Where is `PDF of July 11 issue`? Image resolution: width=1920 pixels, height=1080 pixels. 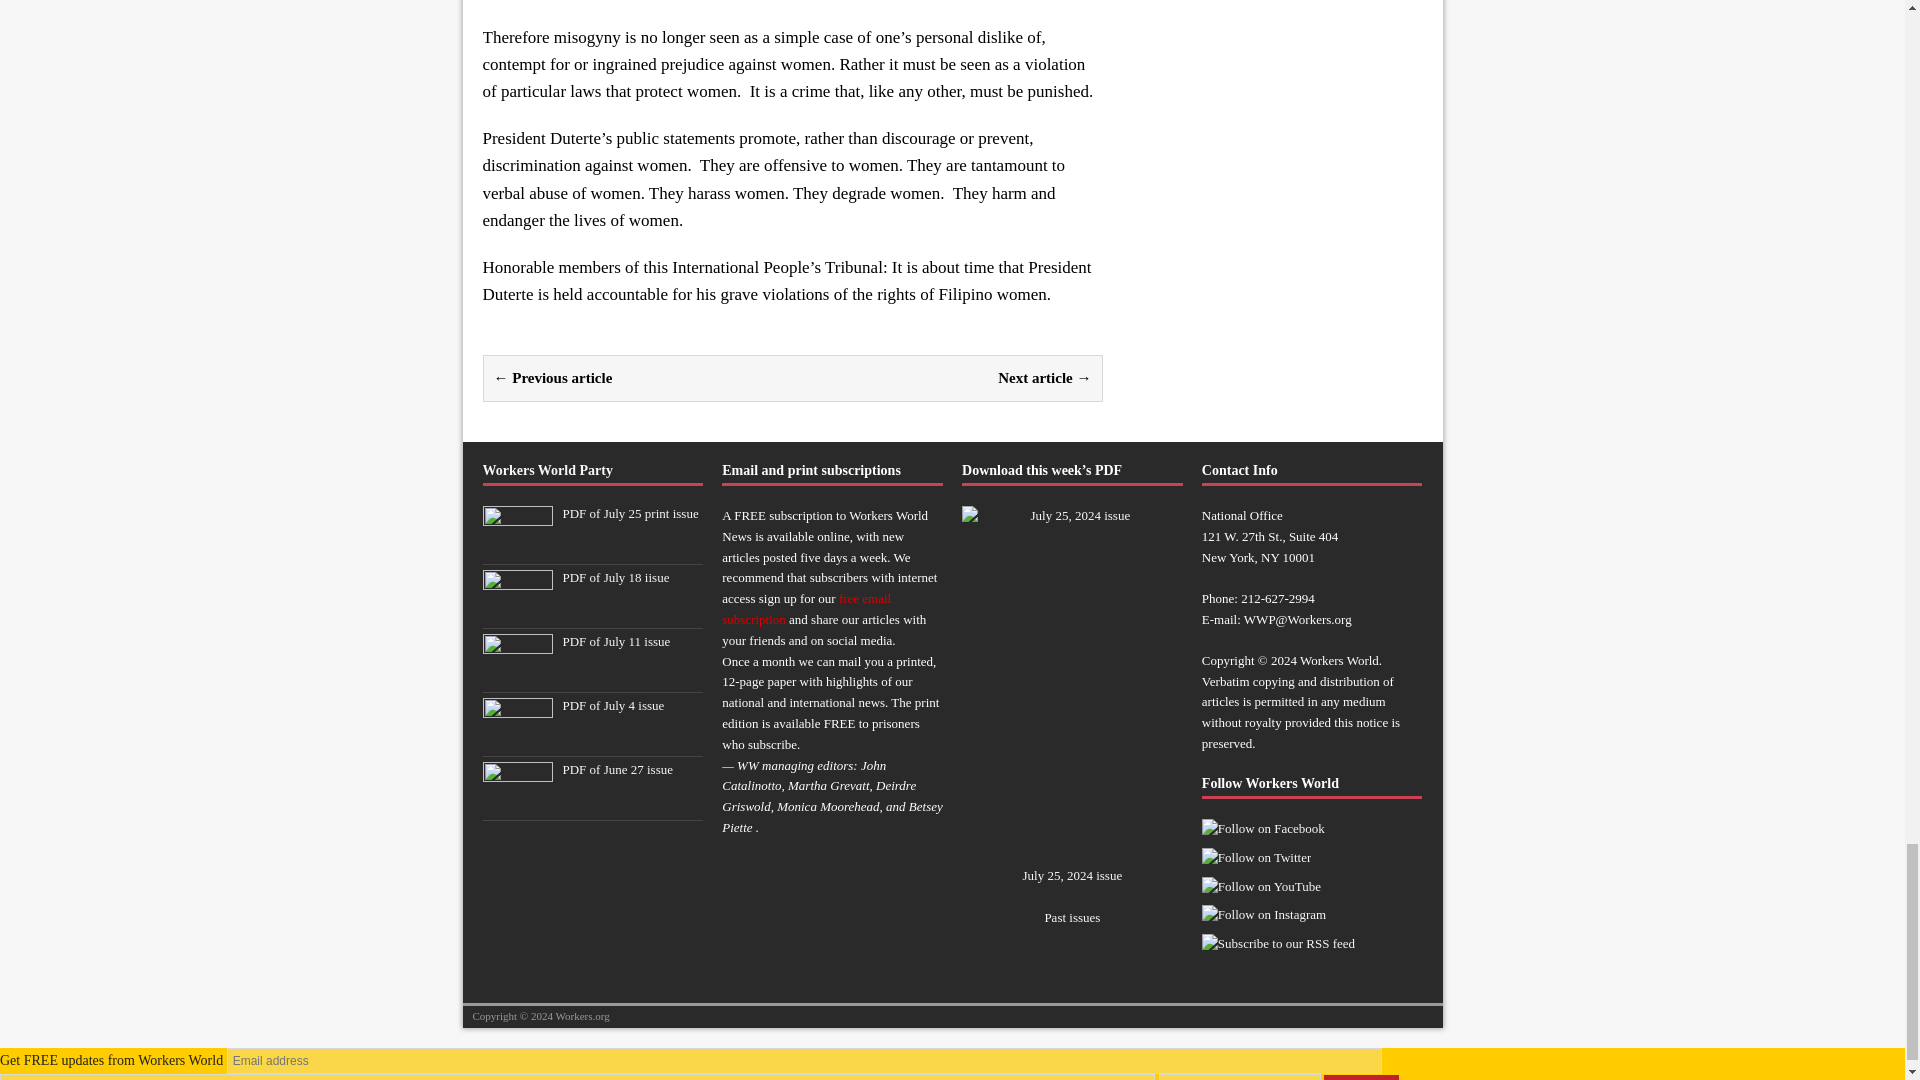
PDF of July 11 issue is located at coordinates (616, 641).